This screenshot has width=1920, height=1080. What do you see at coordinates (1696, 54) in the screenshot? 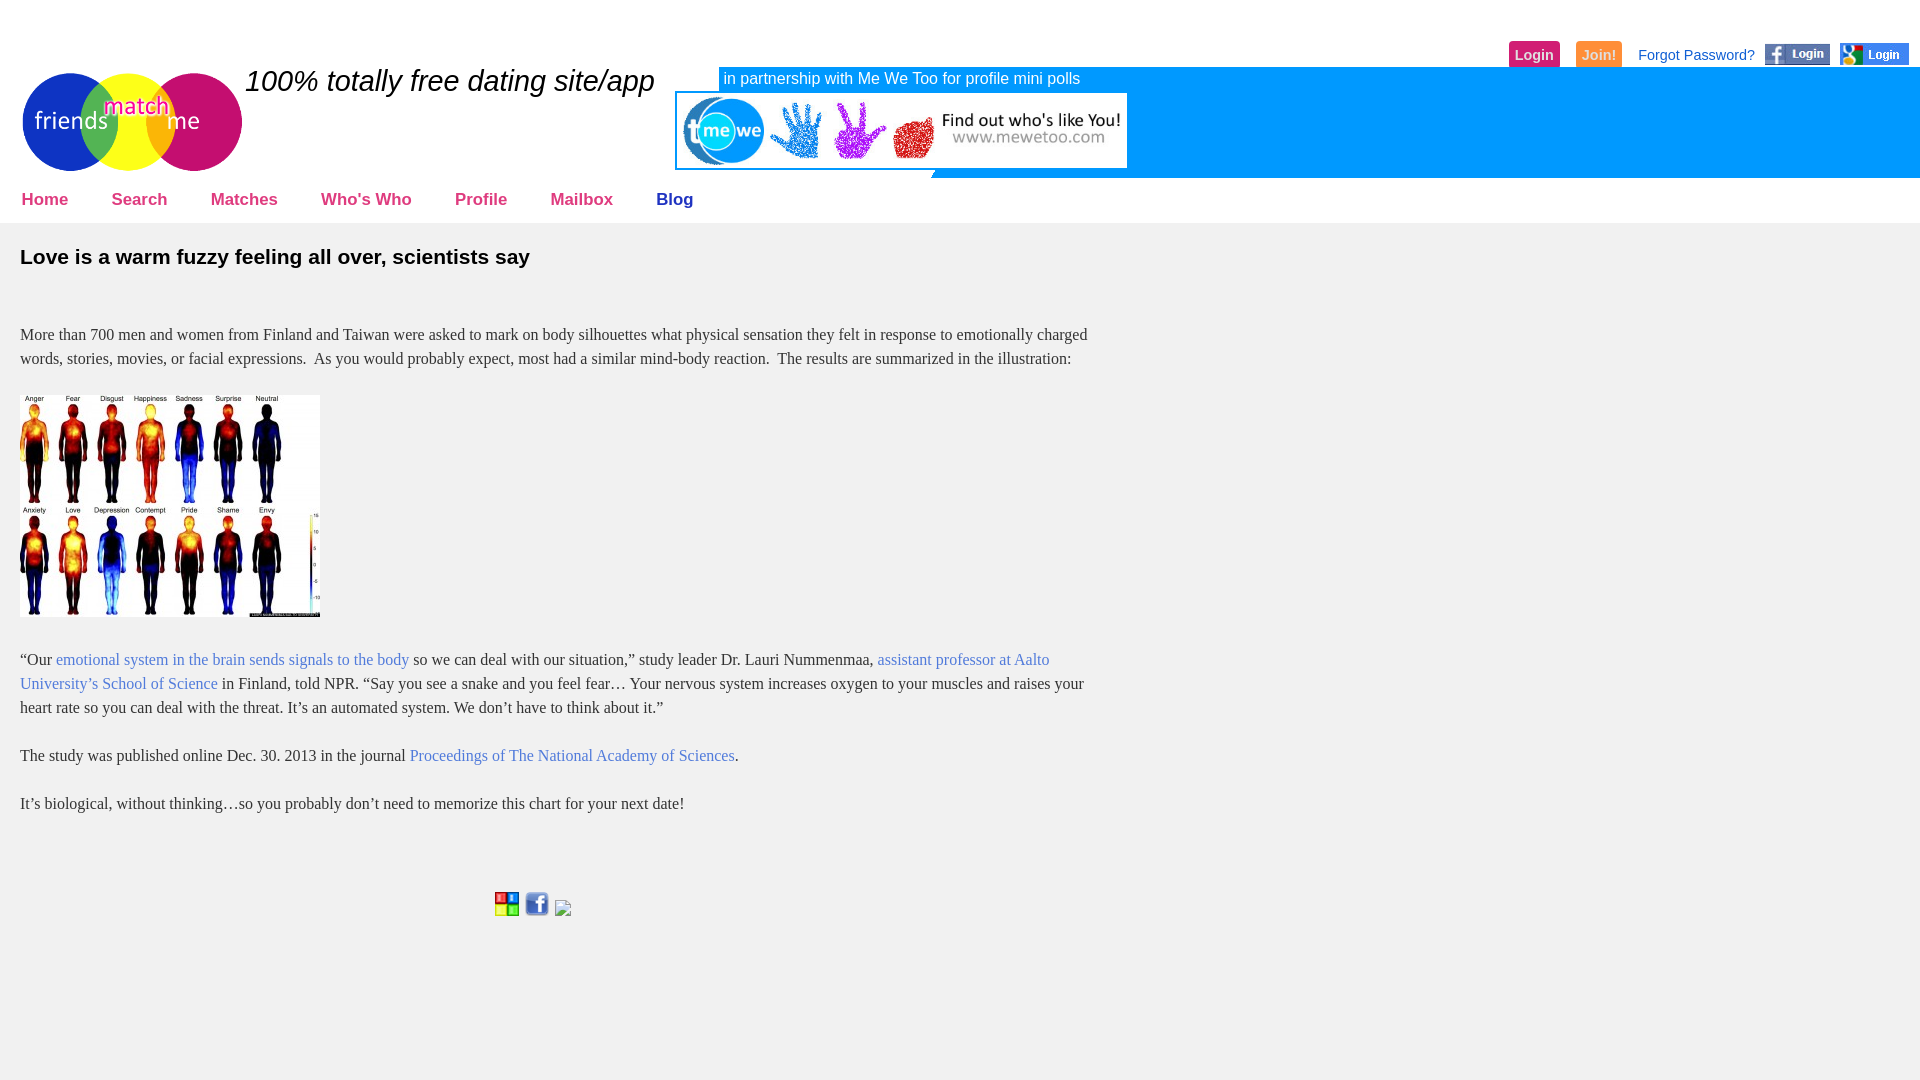
I see `Forgot Password?` at bounding box center [1696, 54].